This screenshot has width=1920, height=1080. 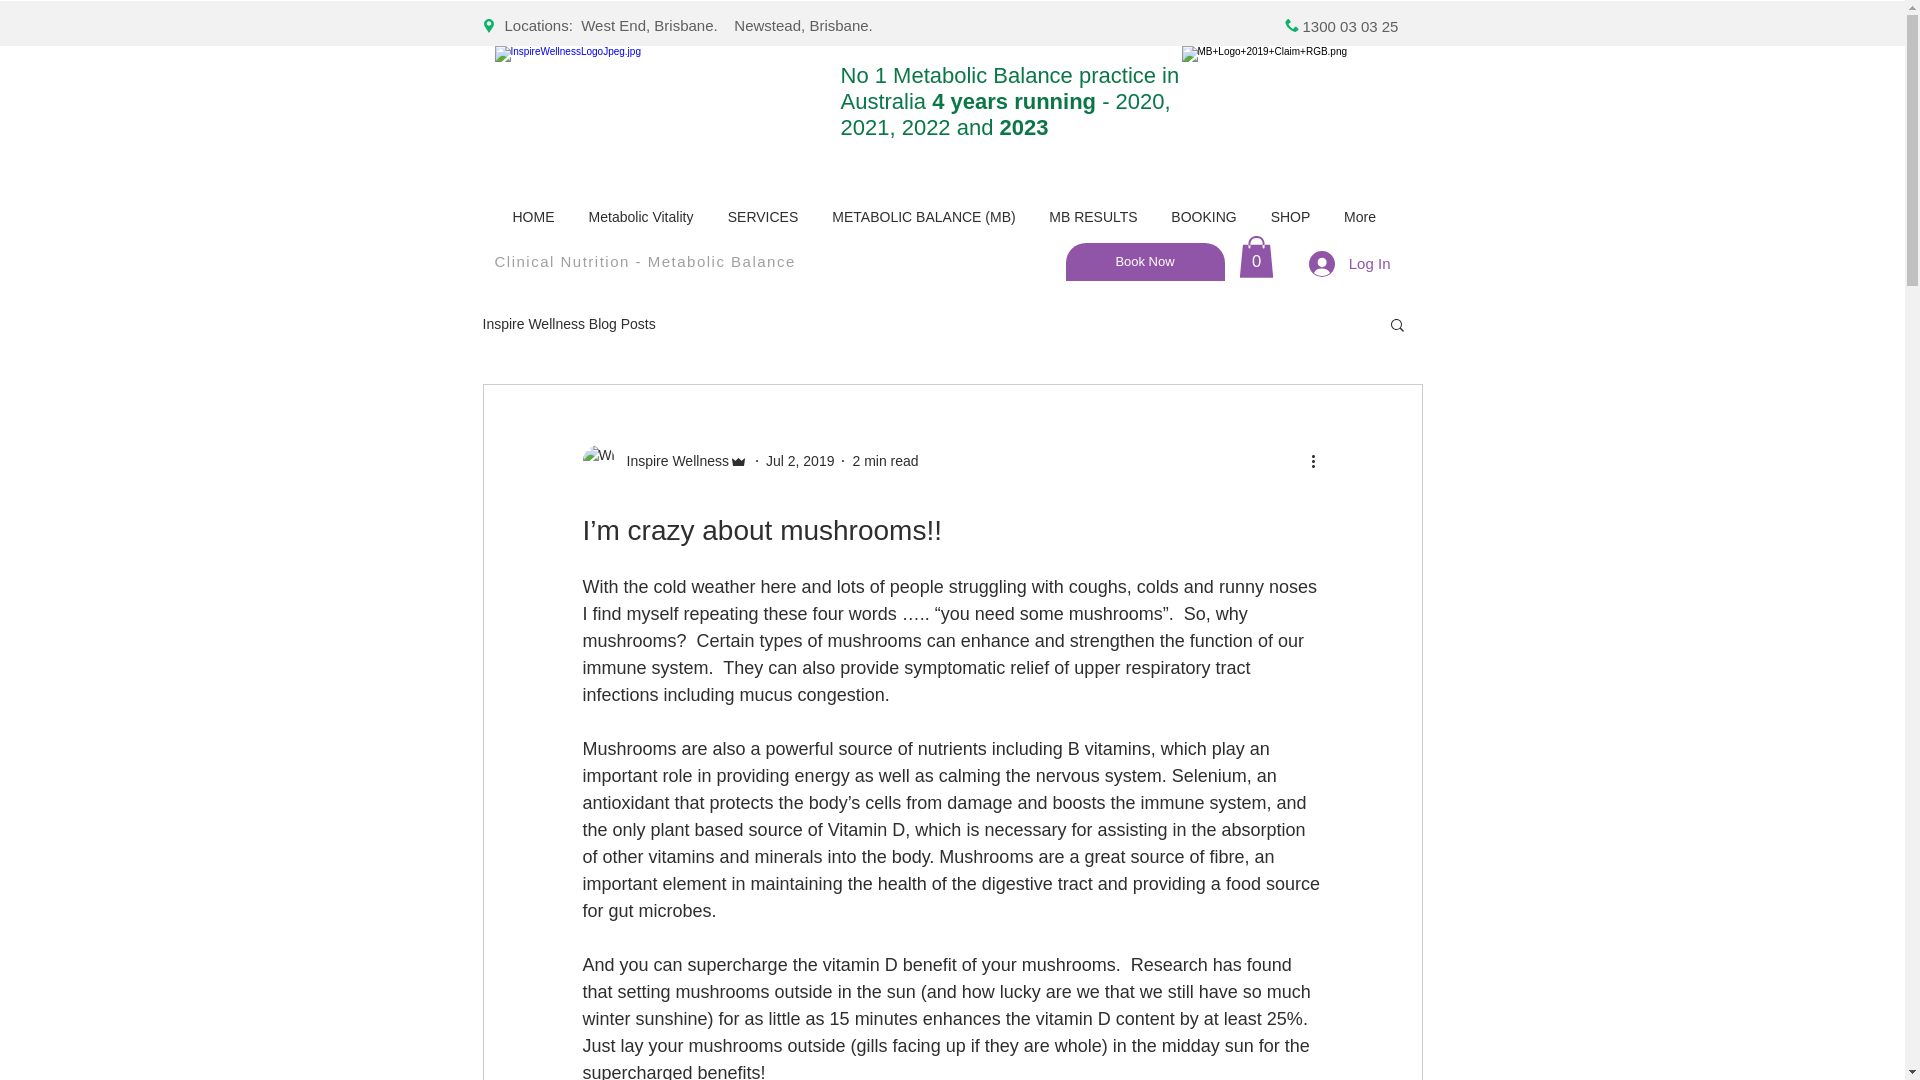 I want to click on SERVICES, so click(x=762, y=218).